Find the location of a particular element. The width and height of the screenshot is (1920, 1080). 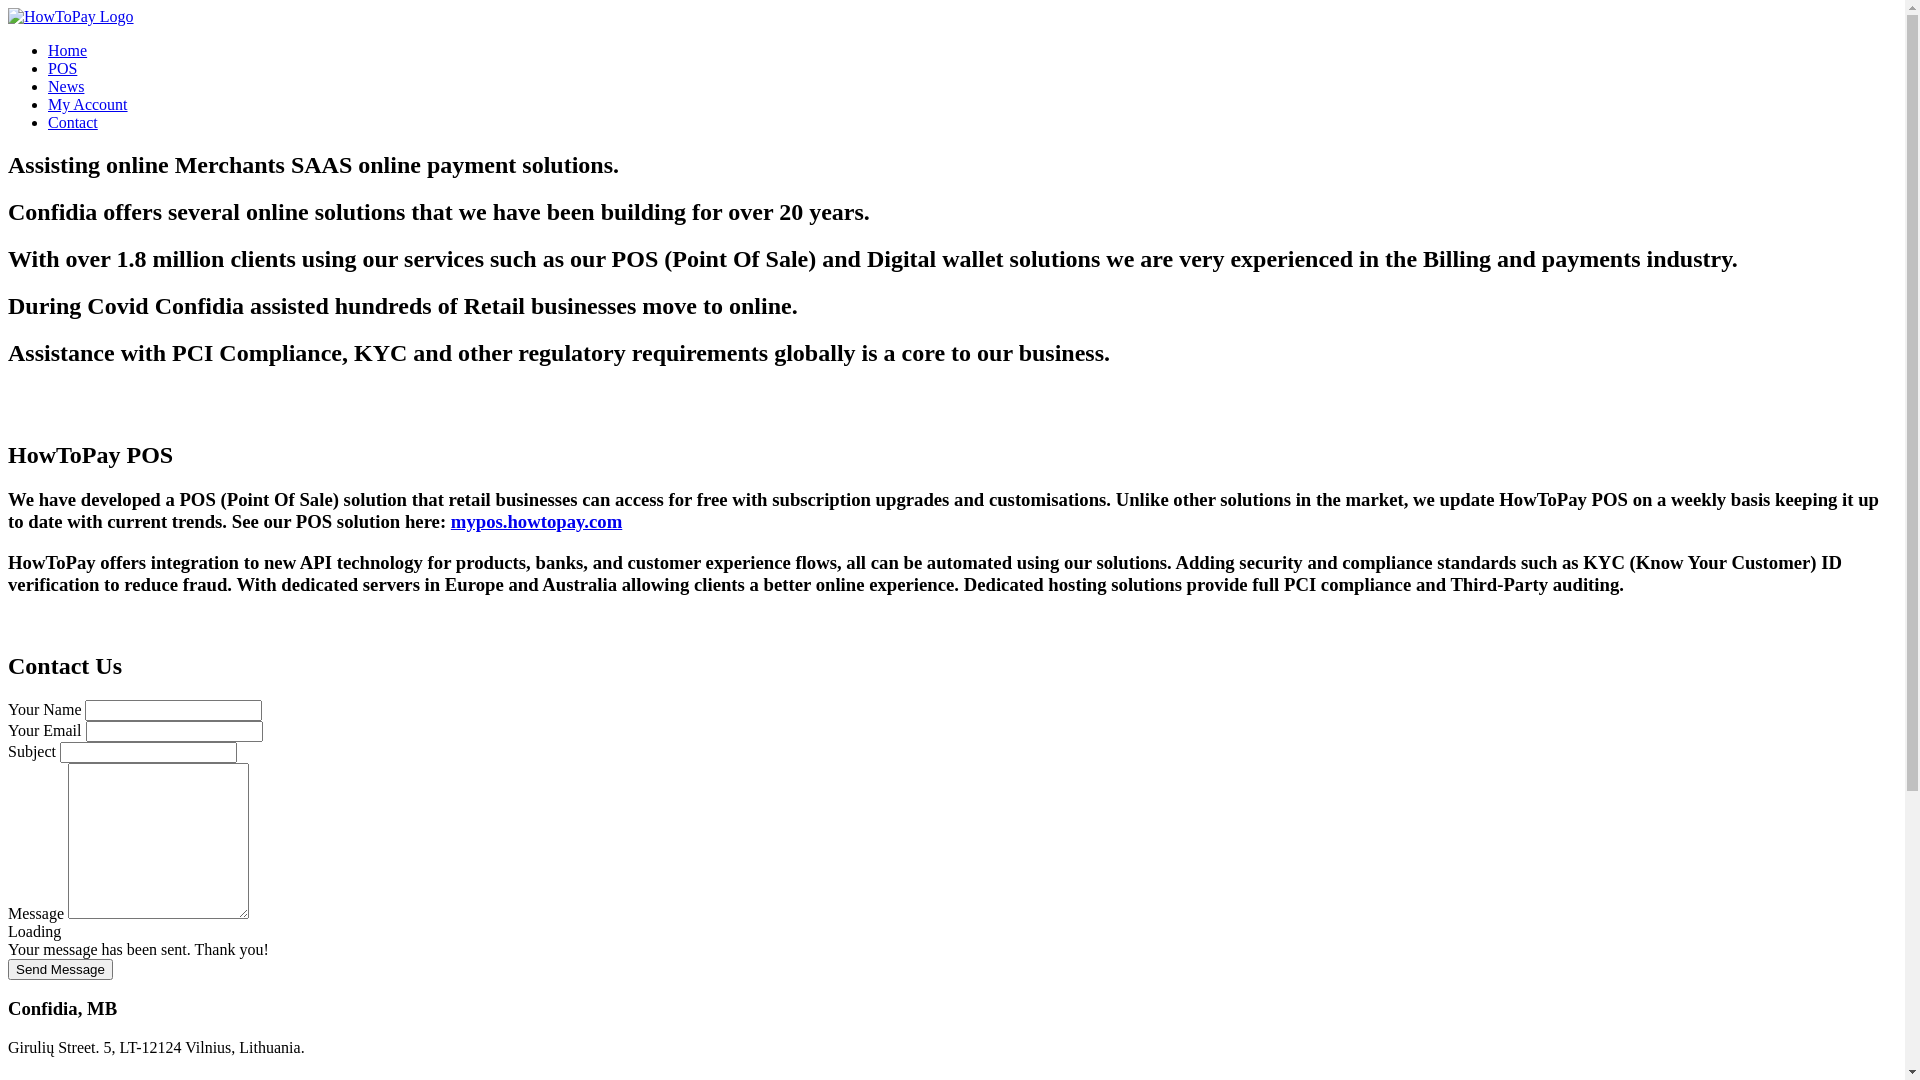

My Account is located at coordinates (88, 104).